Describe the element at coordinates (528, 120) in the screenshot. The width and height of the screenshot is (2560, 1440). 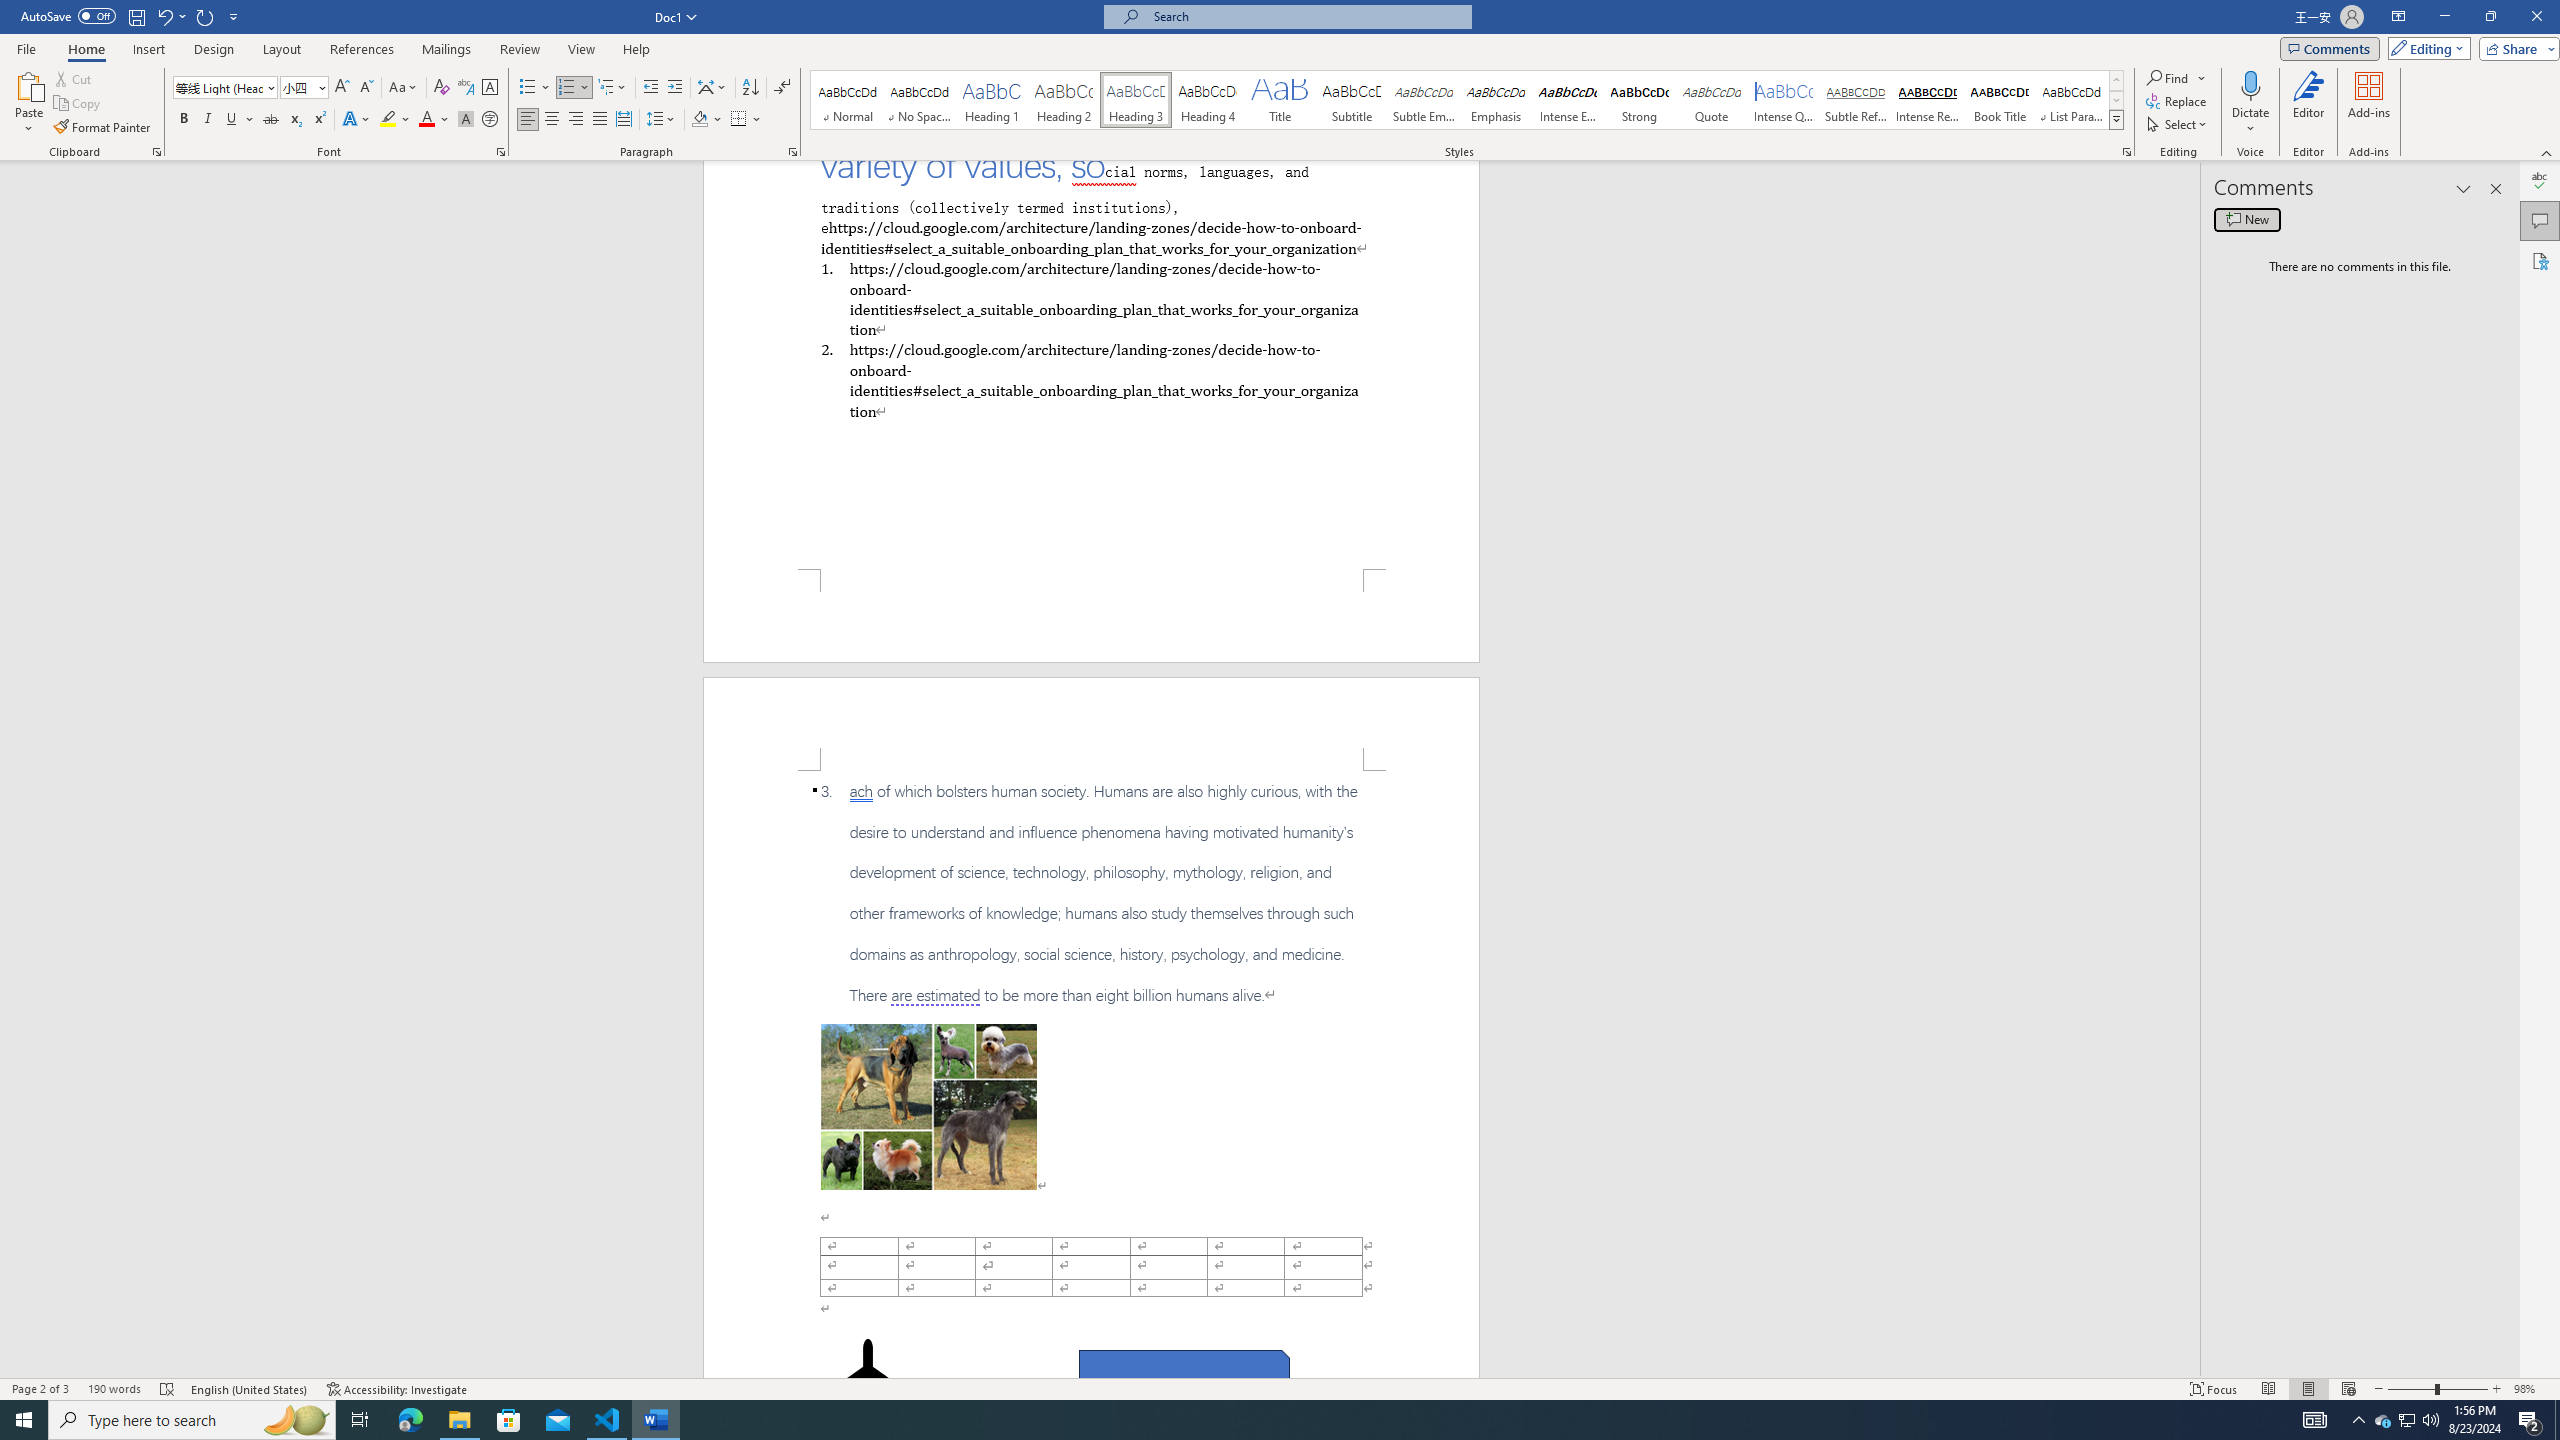
I see `Align Left` at that location.